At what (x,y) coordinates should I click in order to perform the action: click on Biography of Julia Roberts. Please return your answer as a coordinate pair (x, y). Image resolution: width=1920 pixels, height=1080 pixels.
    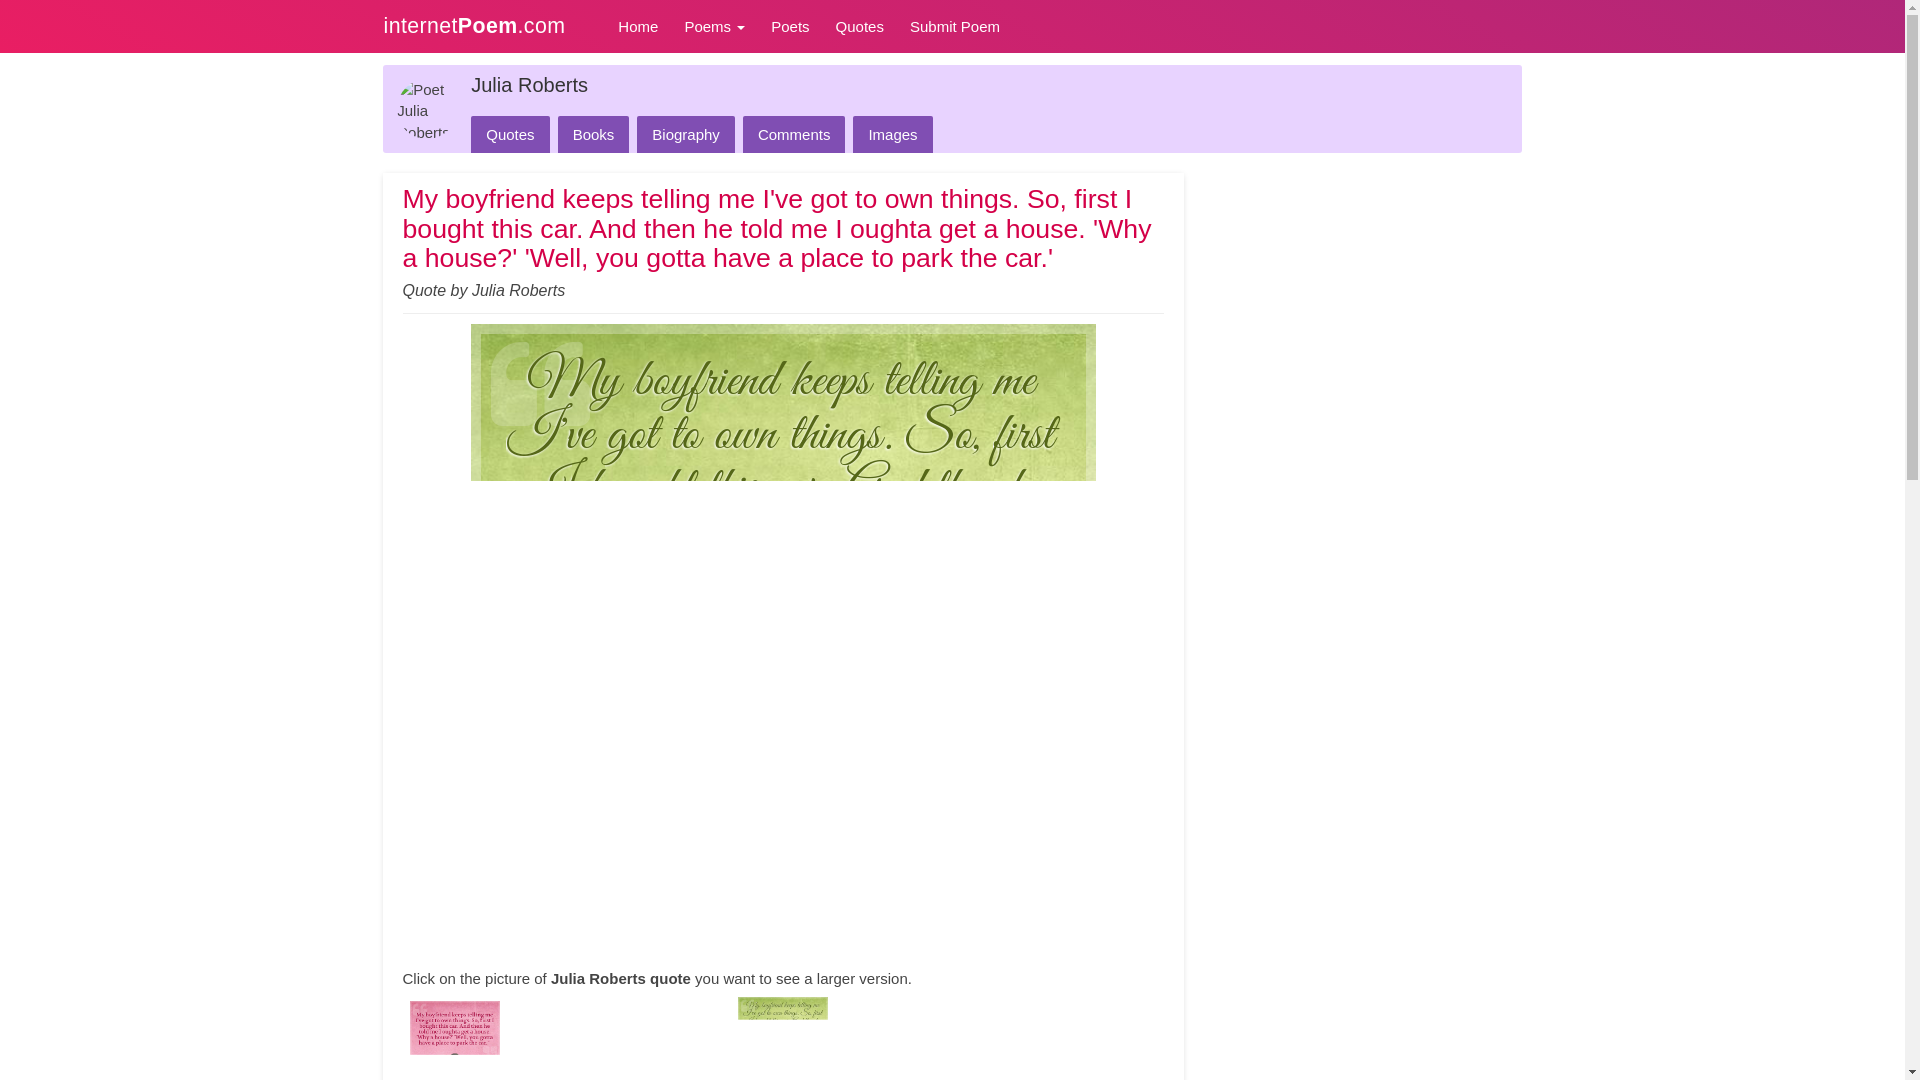
    Looking at the image, I should click on (686, 134).